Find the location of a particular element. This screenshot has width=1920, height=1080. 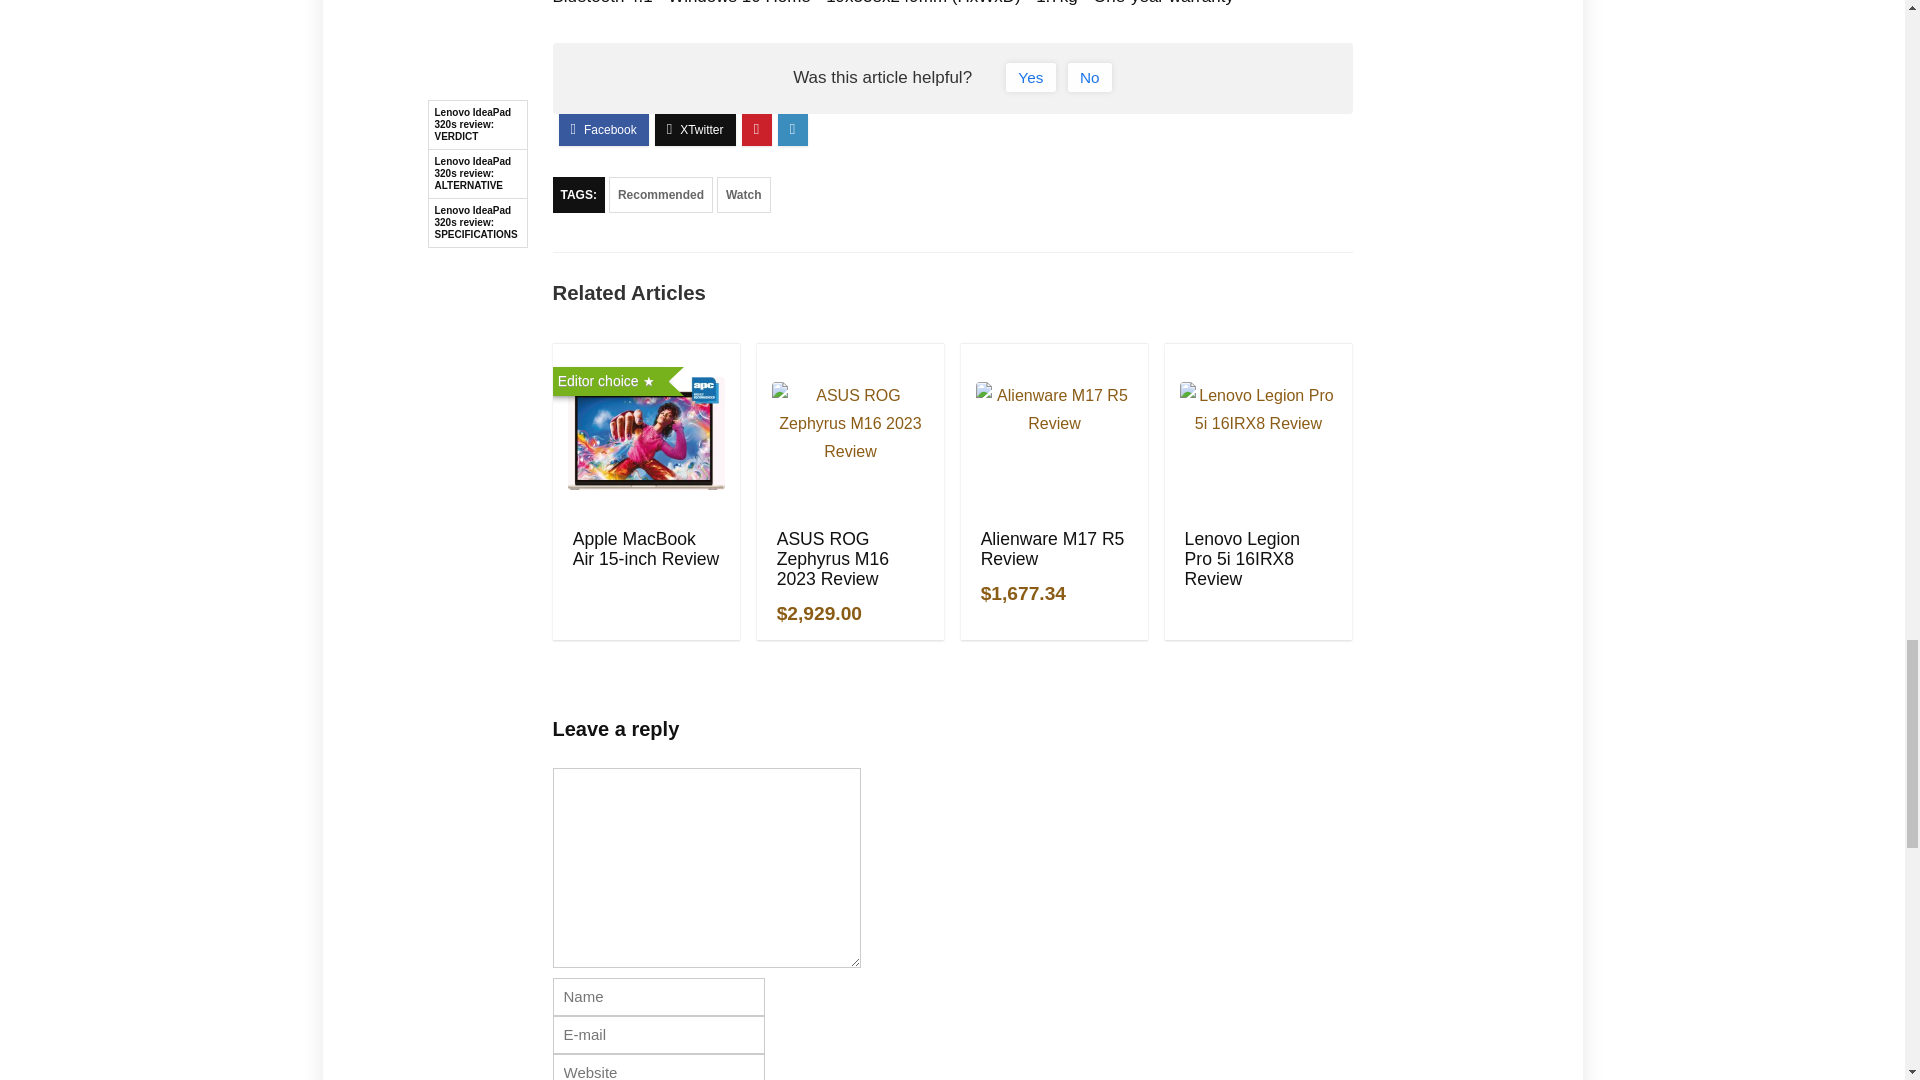

ASUS ROG Zephyrus M16 2023 Review is located at coordinates (832, 558).